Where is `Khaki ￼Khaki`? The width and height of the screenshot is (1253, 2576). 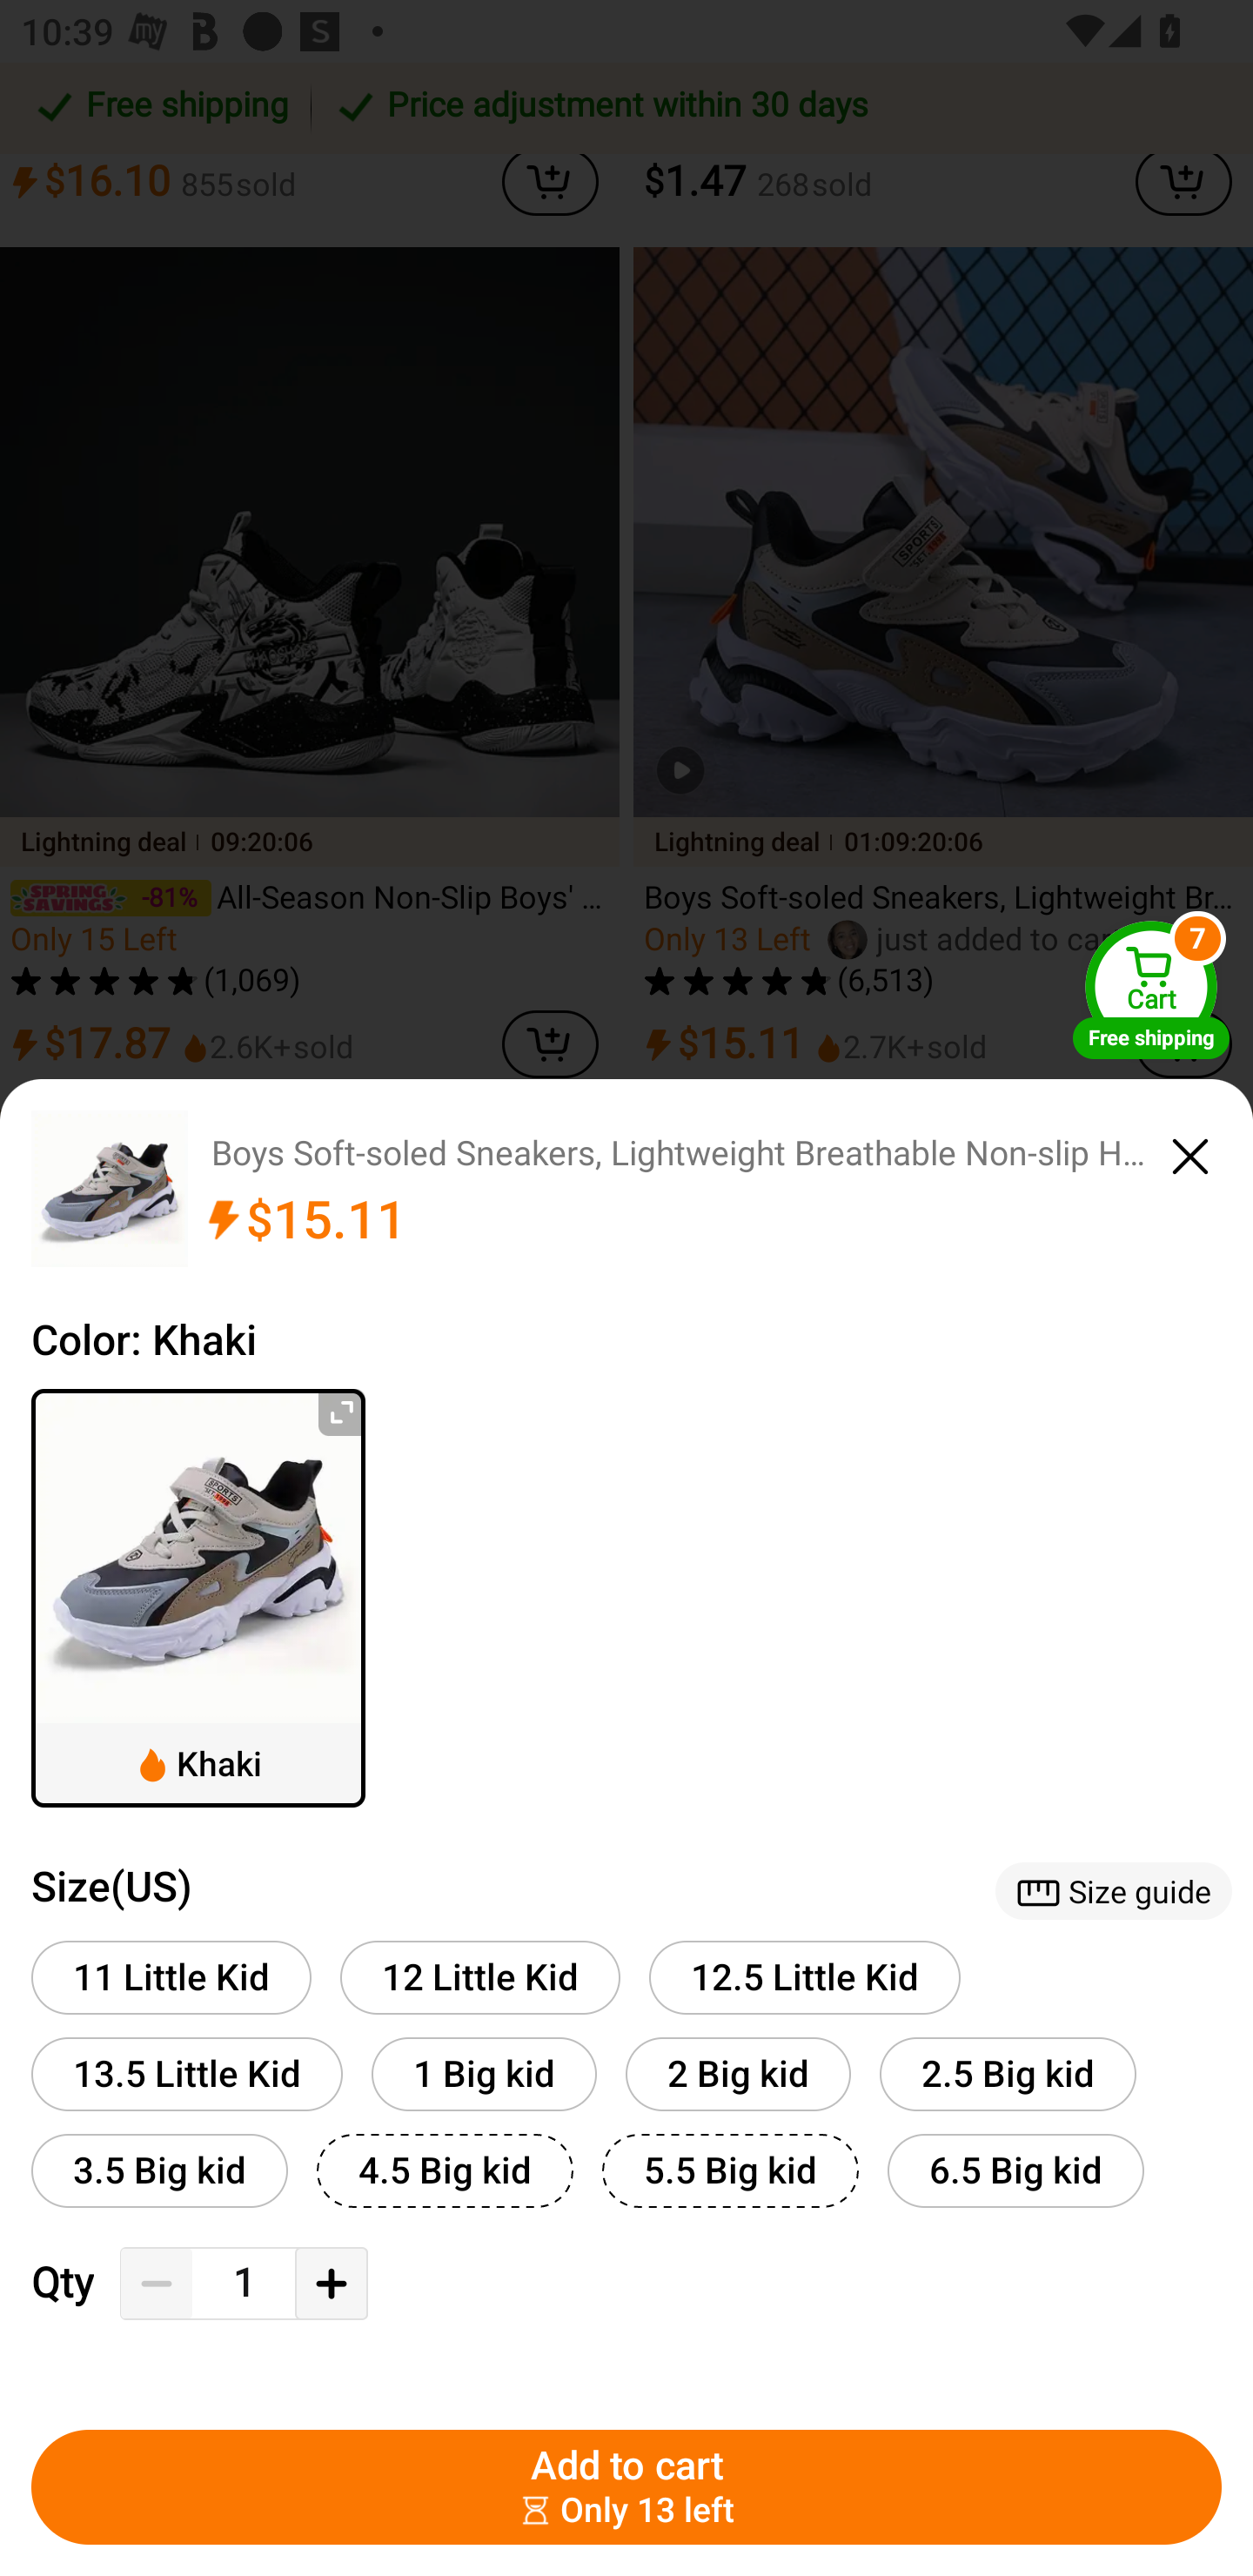
Khaki ￼Khaki is located at coordinates (198, 1598).